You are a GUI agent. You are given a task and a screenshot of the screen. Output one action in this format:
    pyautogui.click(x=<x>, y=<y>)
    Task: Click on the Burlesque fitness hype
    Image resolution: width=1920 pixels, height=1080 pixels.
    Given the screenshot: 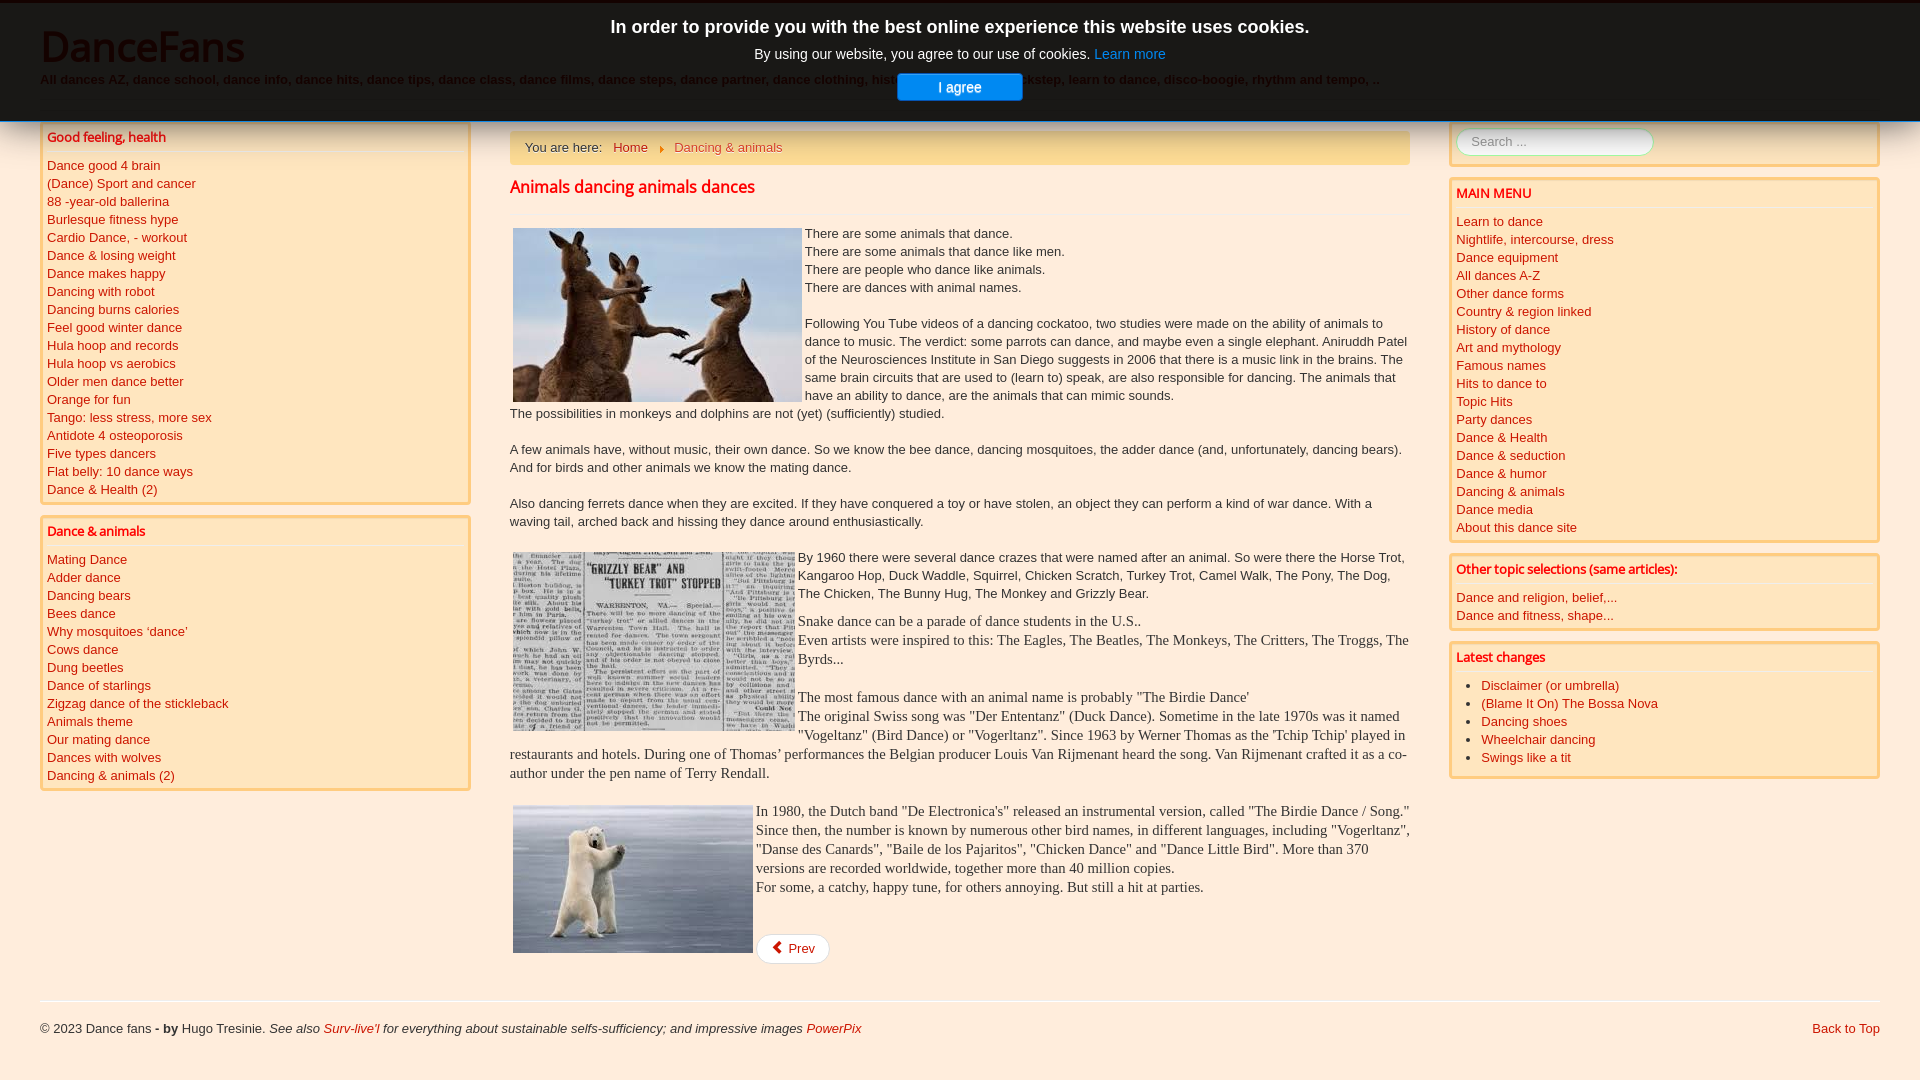 What is the action you would take?
    pyautogui.click(x=256, y=220)
    